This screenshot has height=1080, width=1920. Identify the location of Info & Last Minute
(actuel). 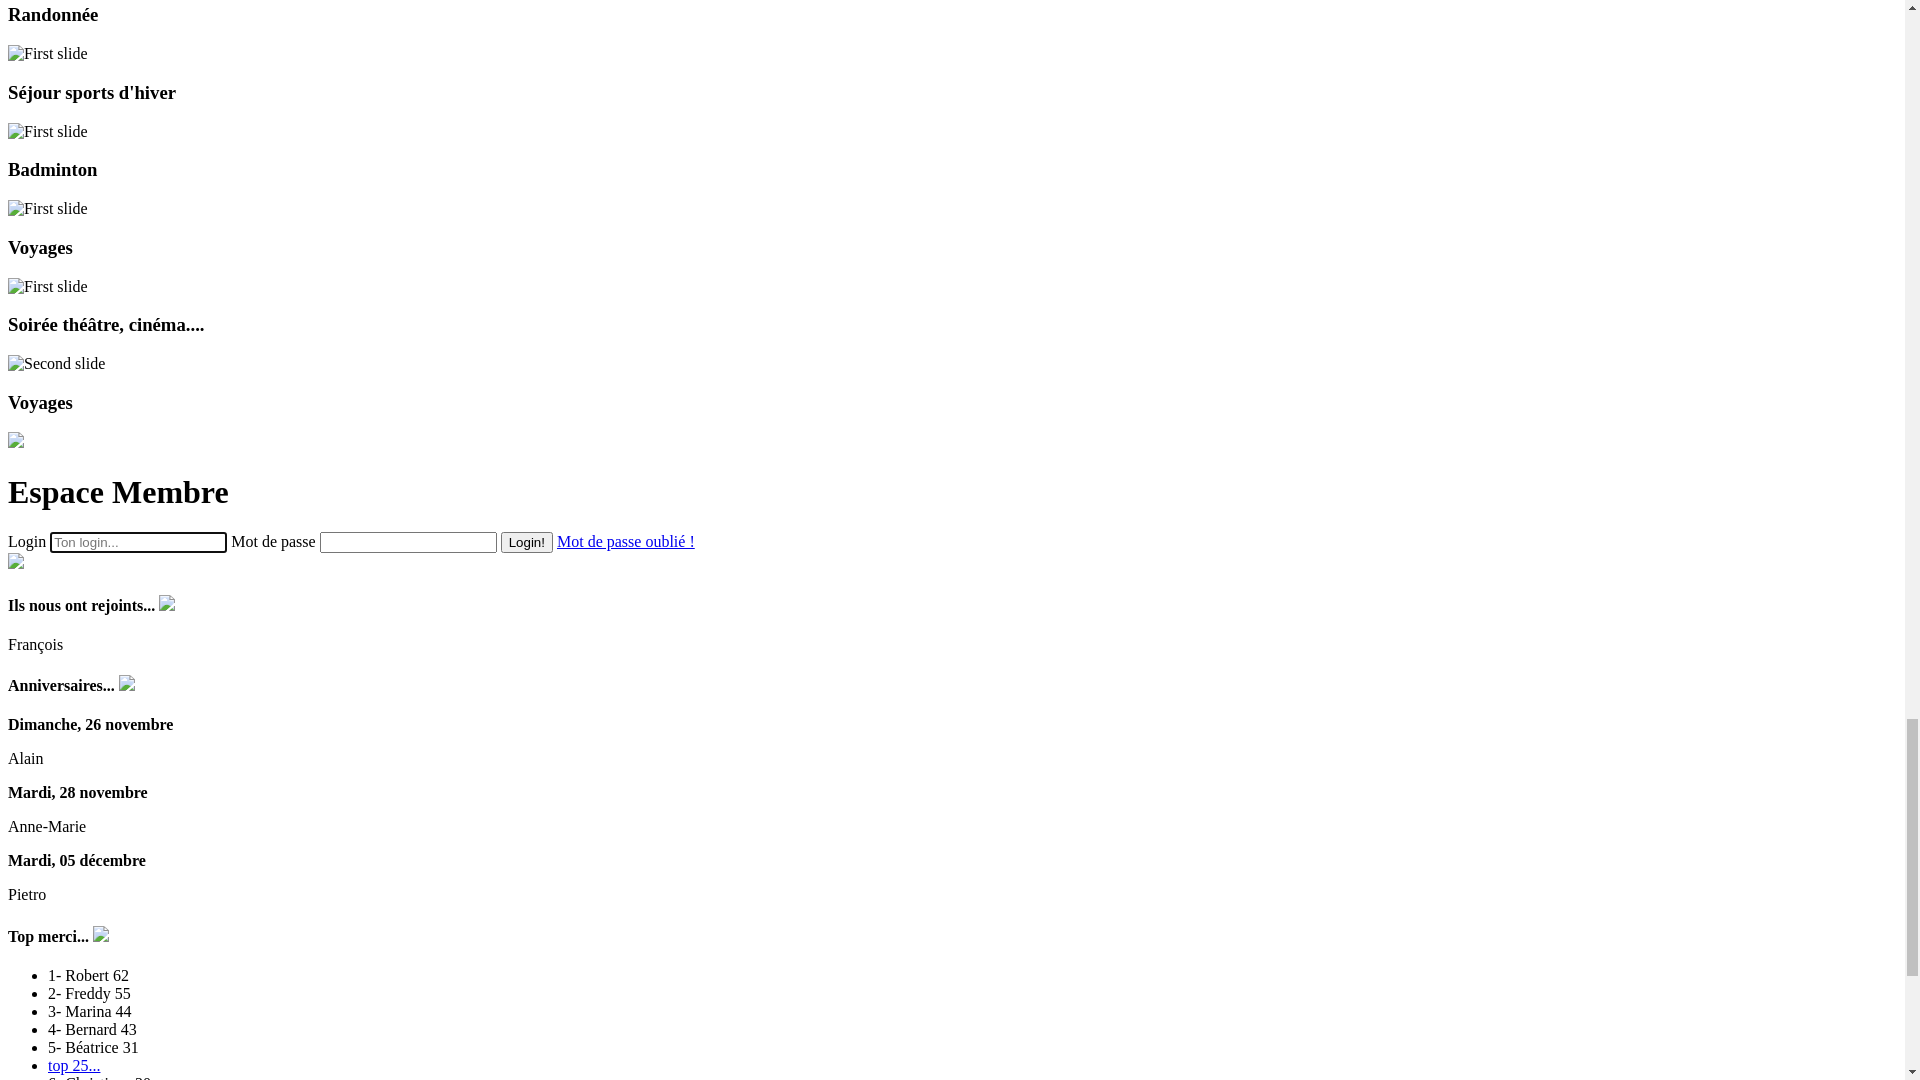
(110, 50).